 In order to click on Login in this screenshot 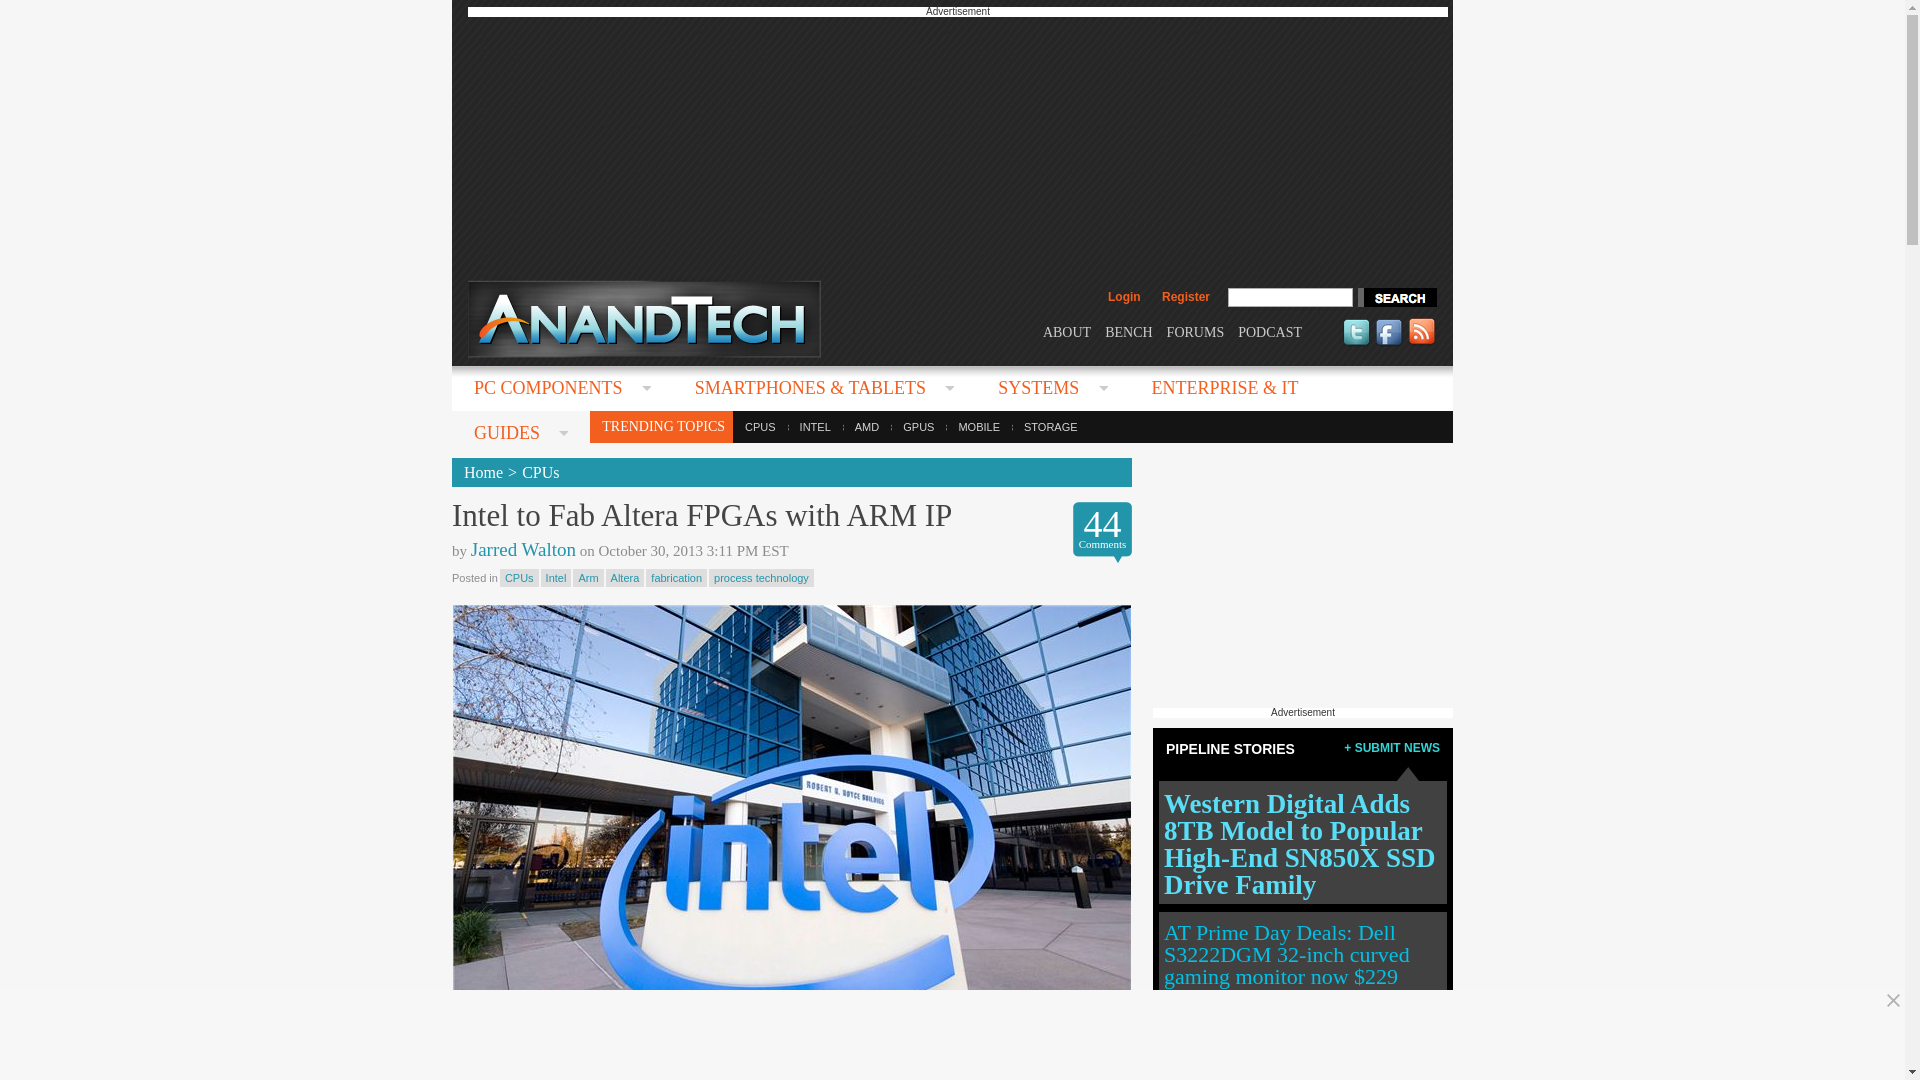, I will do `click(1124, 296)`.